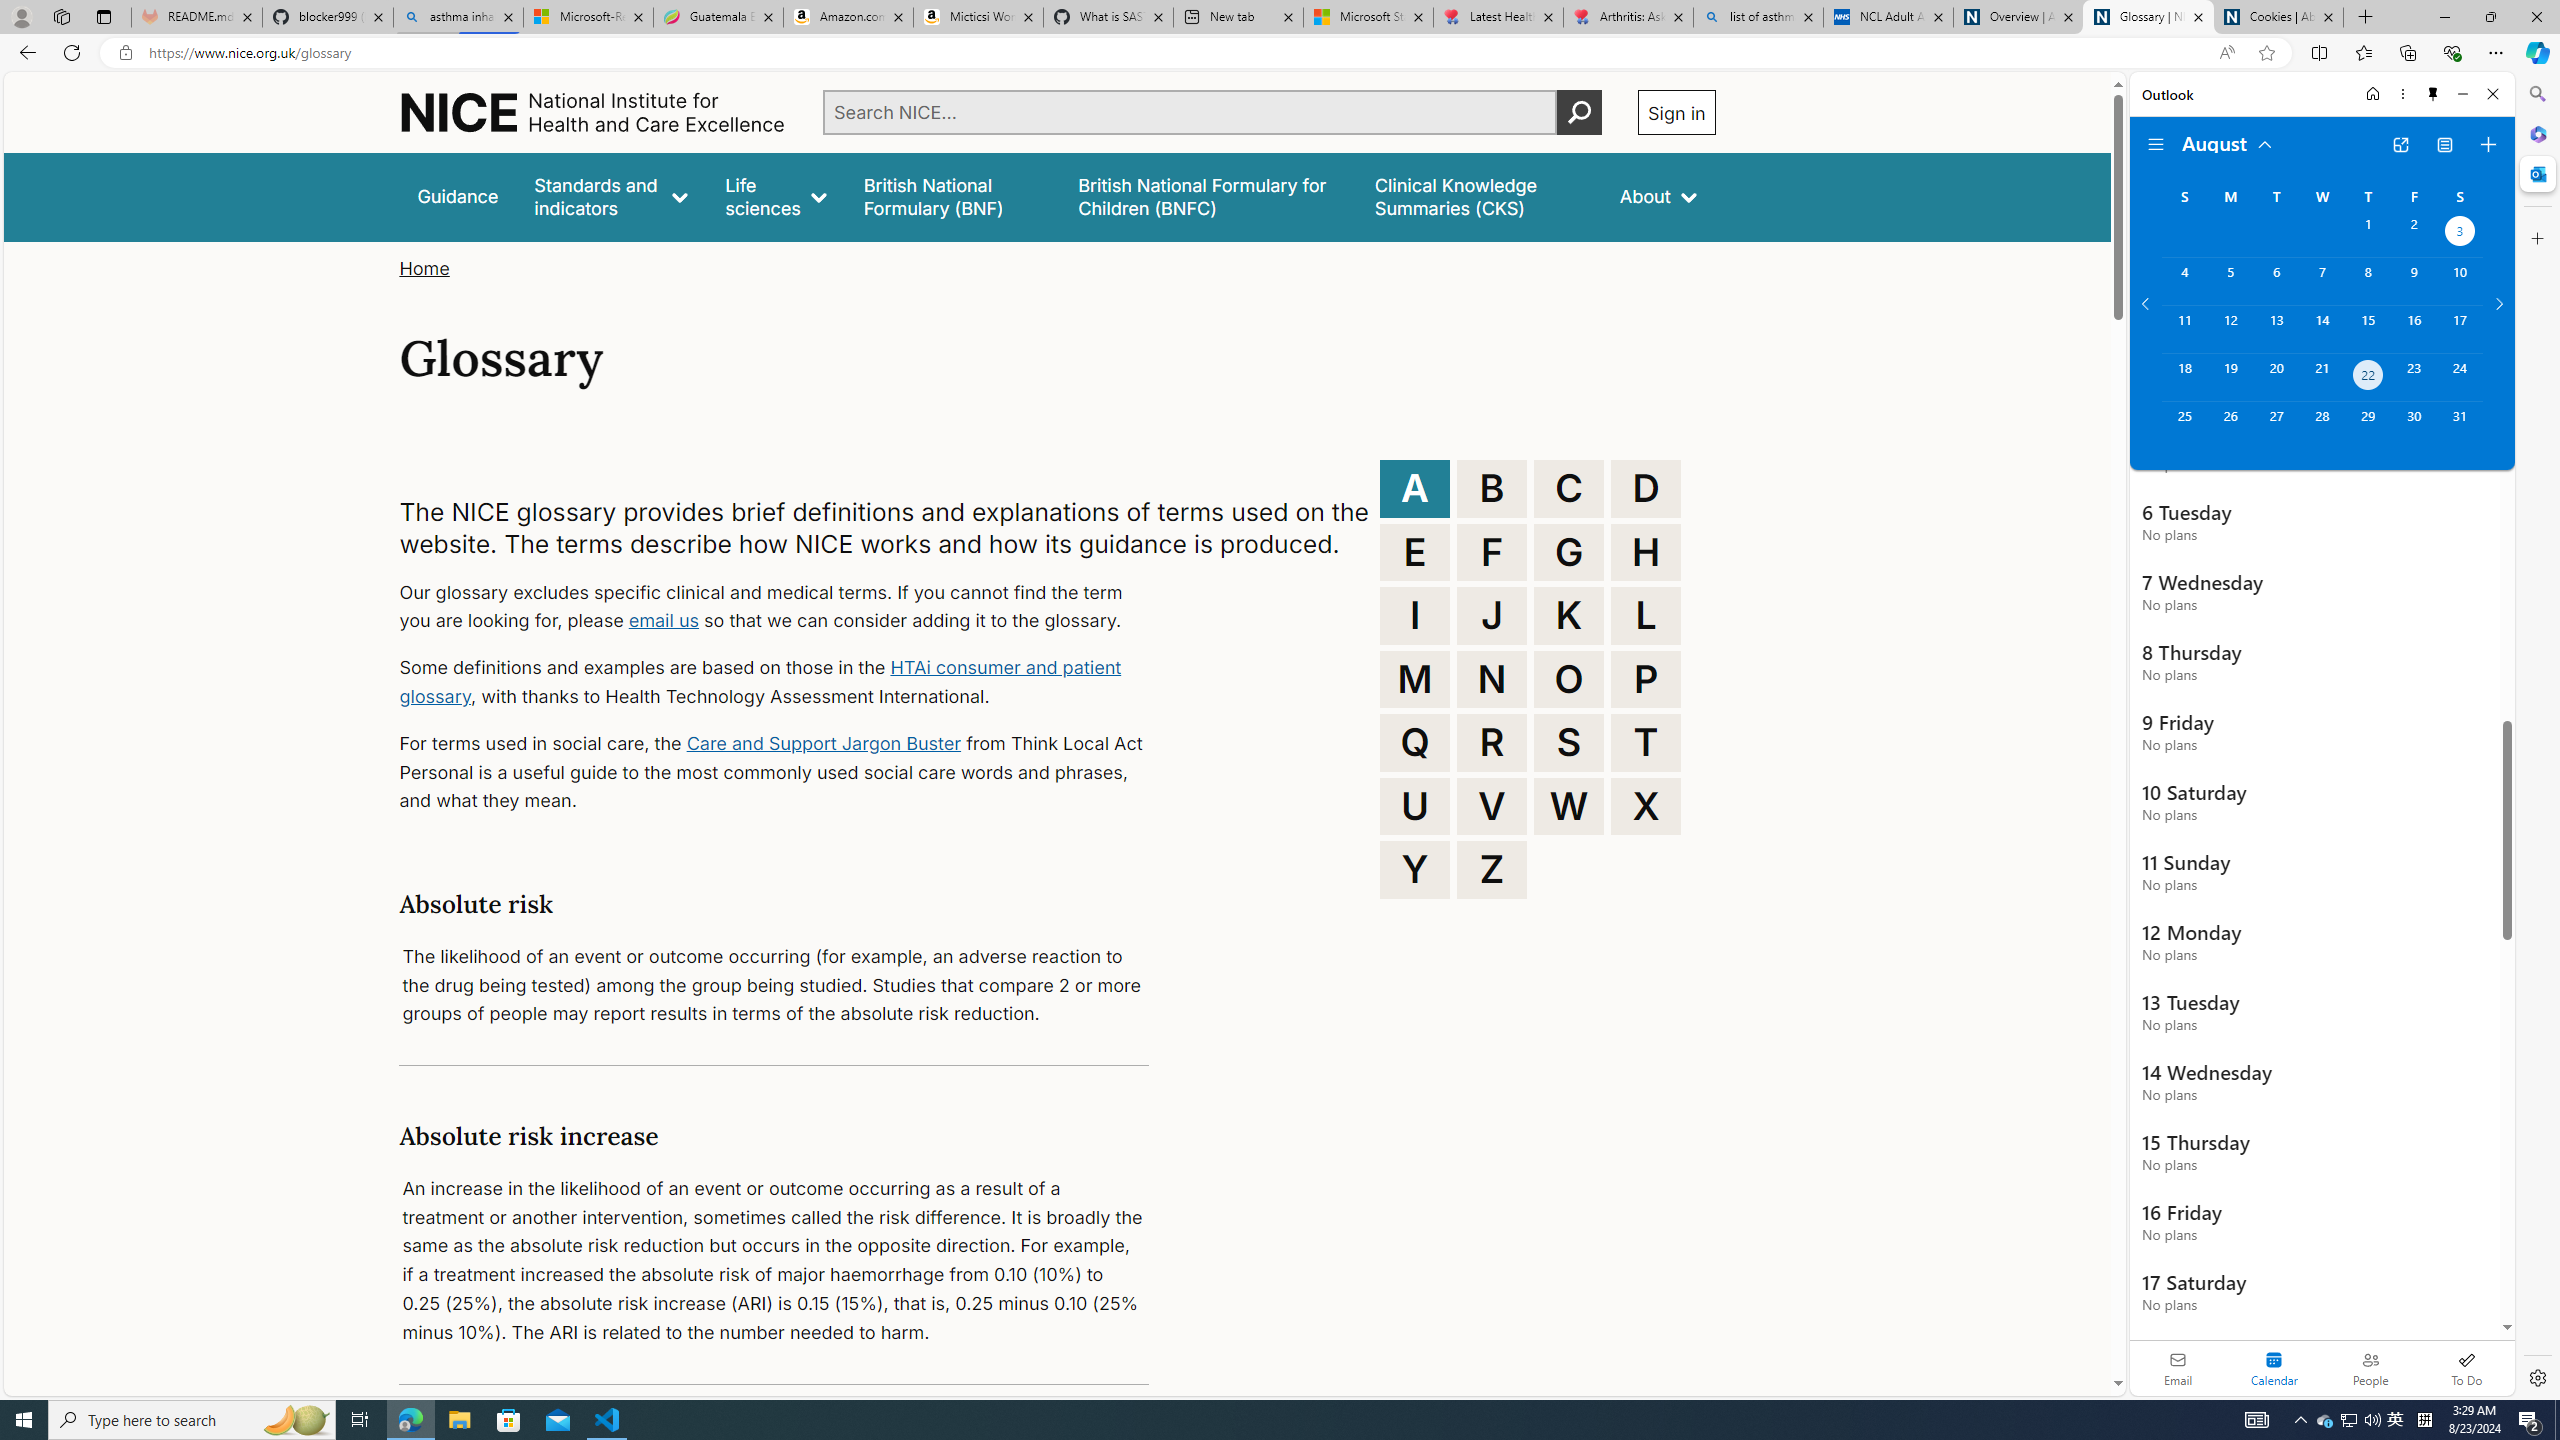  Describe the element at coordinates (1492, 488) in the screenshot. I see `B` at that location.